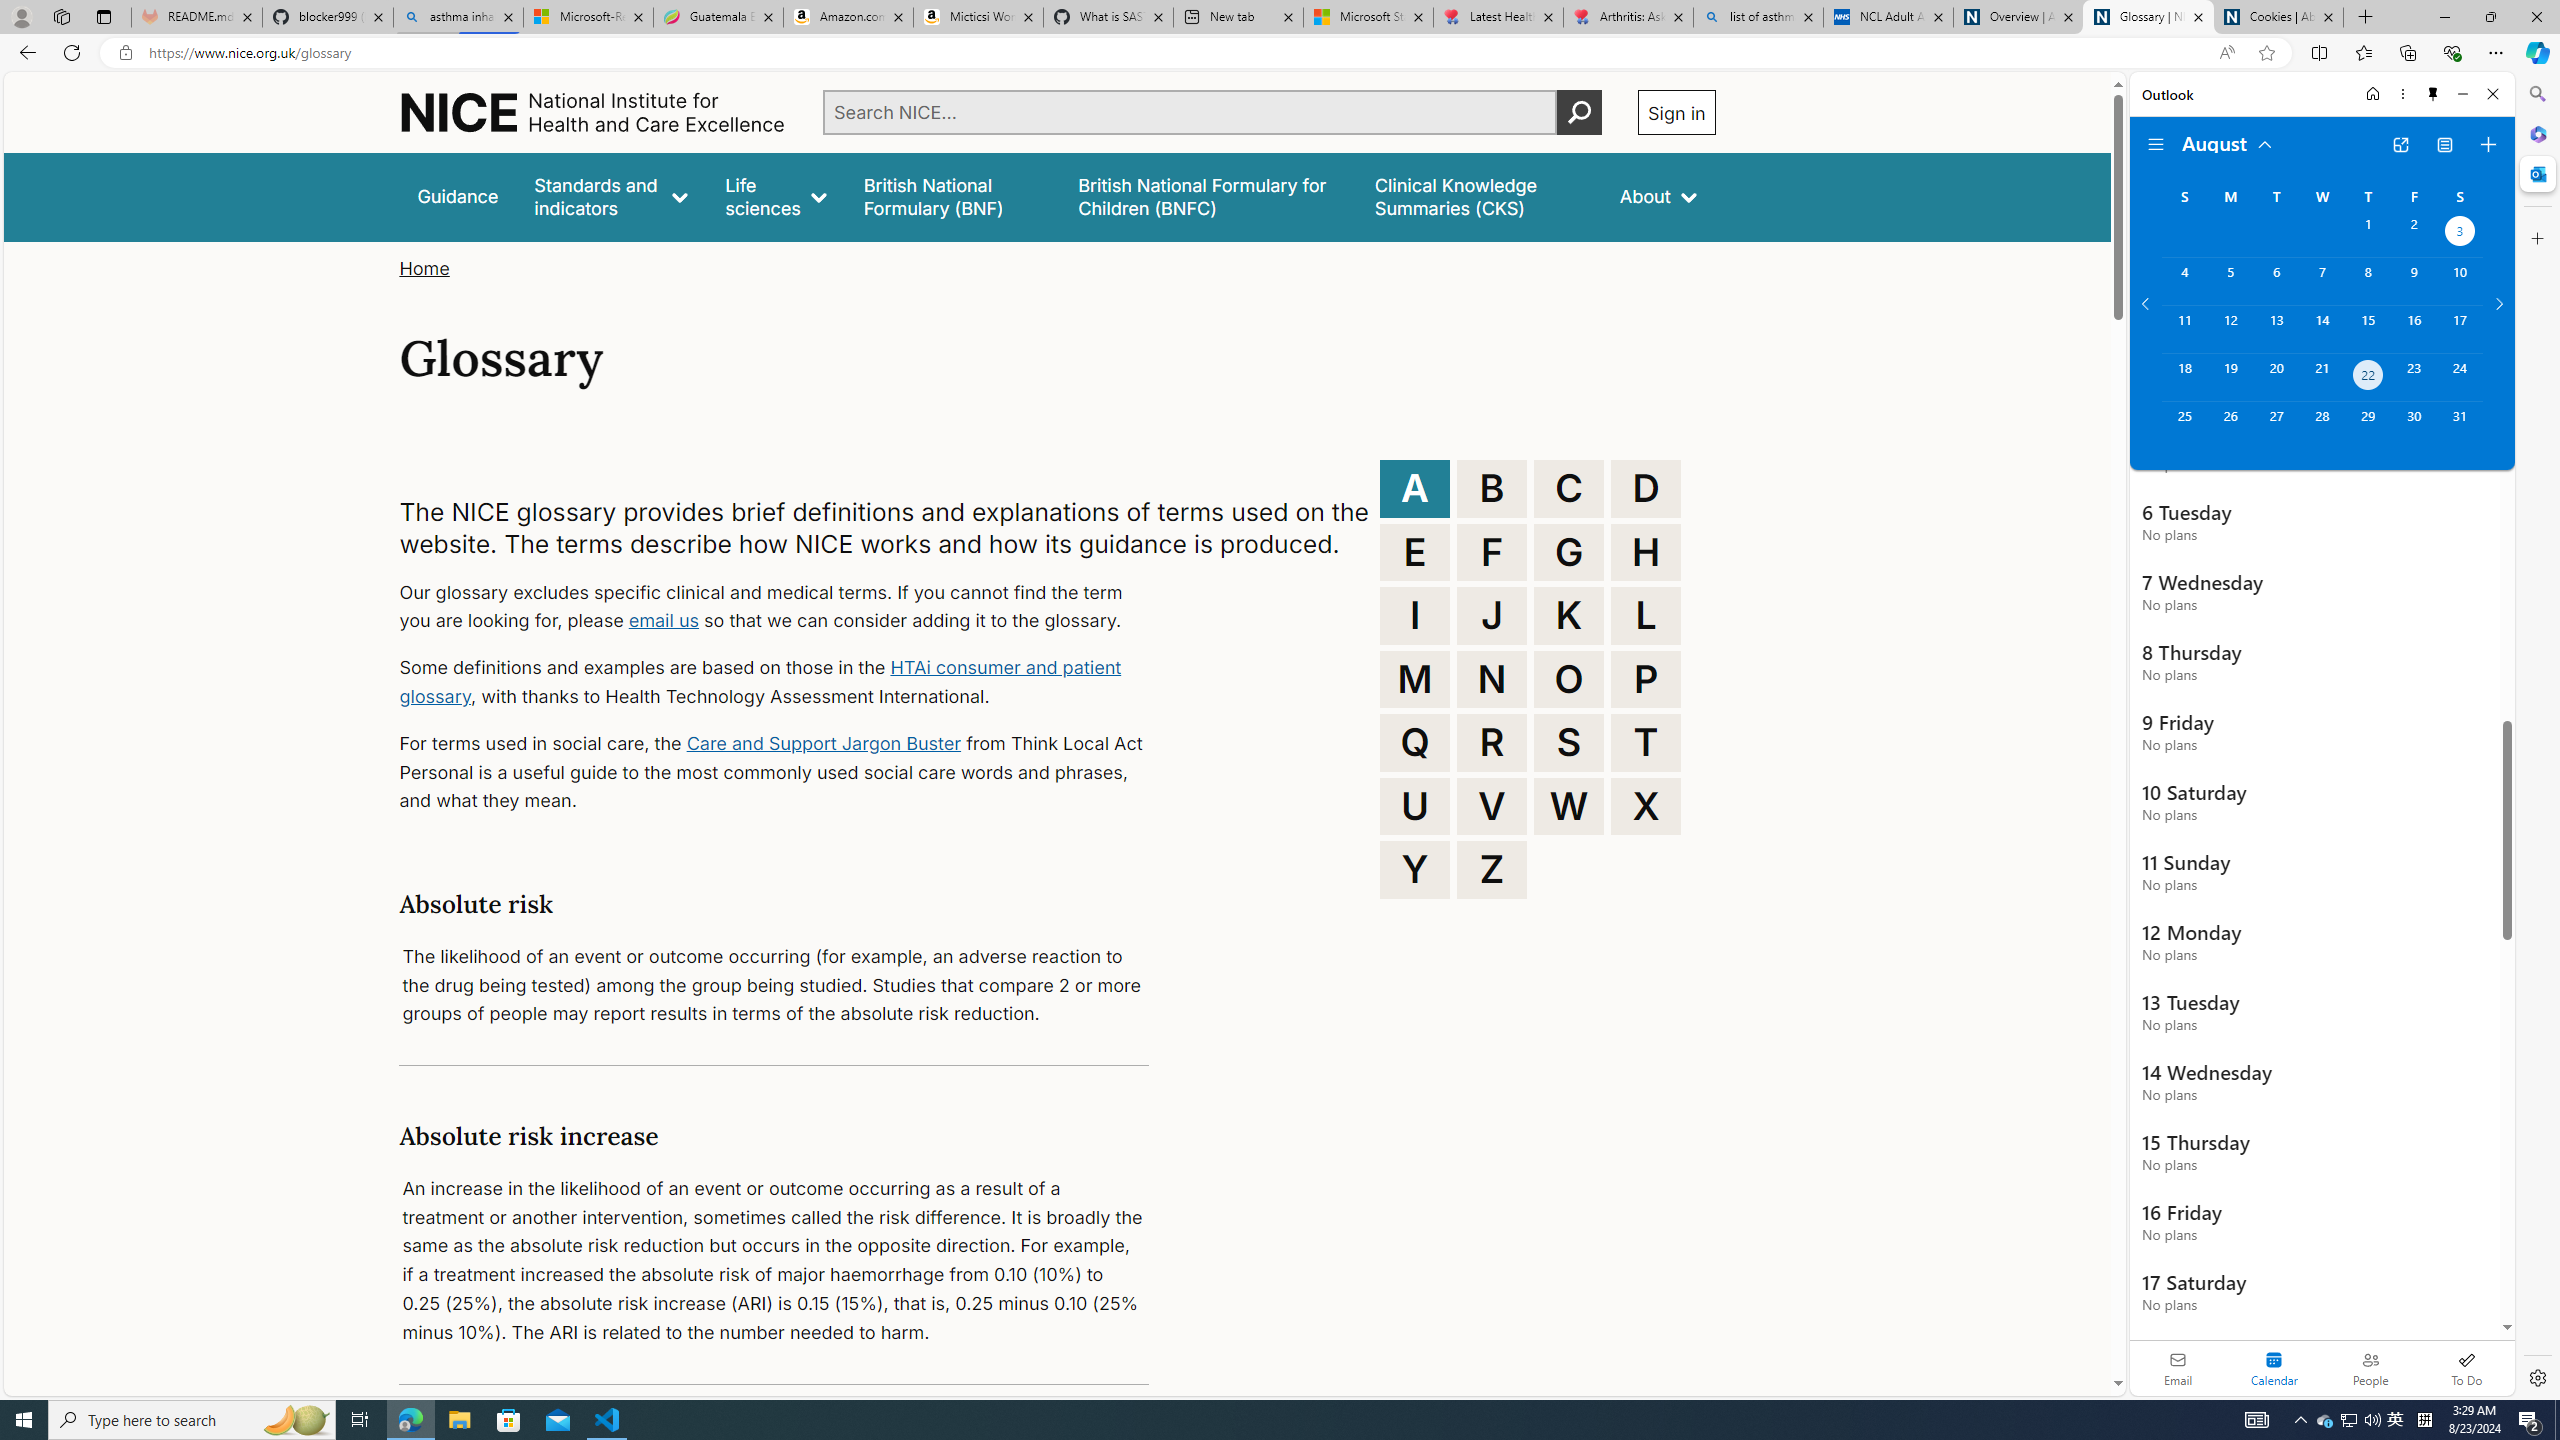  Describe the element at coordinates (1492, 488) in the screenshot. I see `B` at that location.